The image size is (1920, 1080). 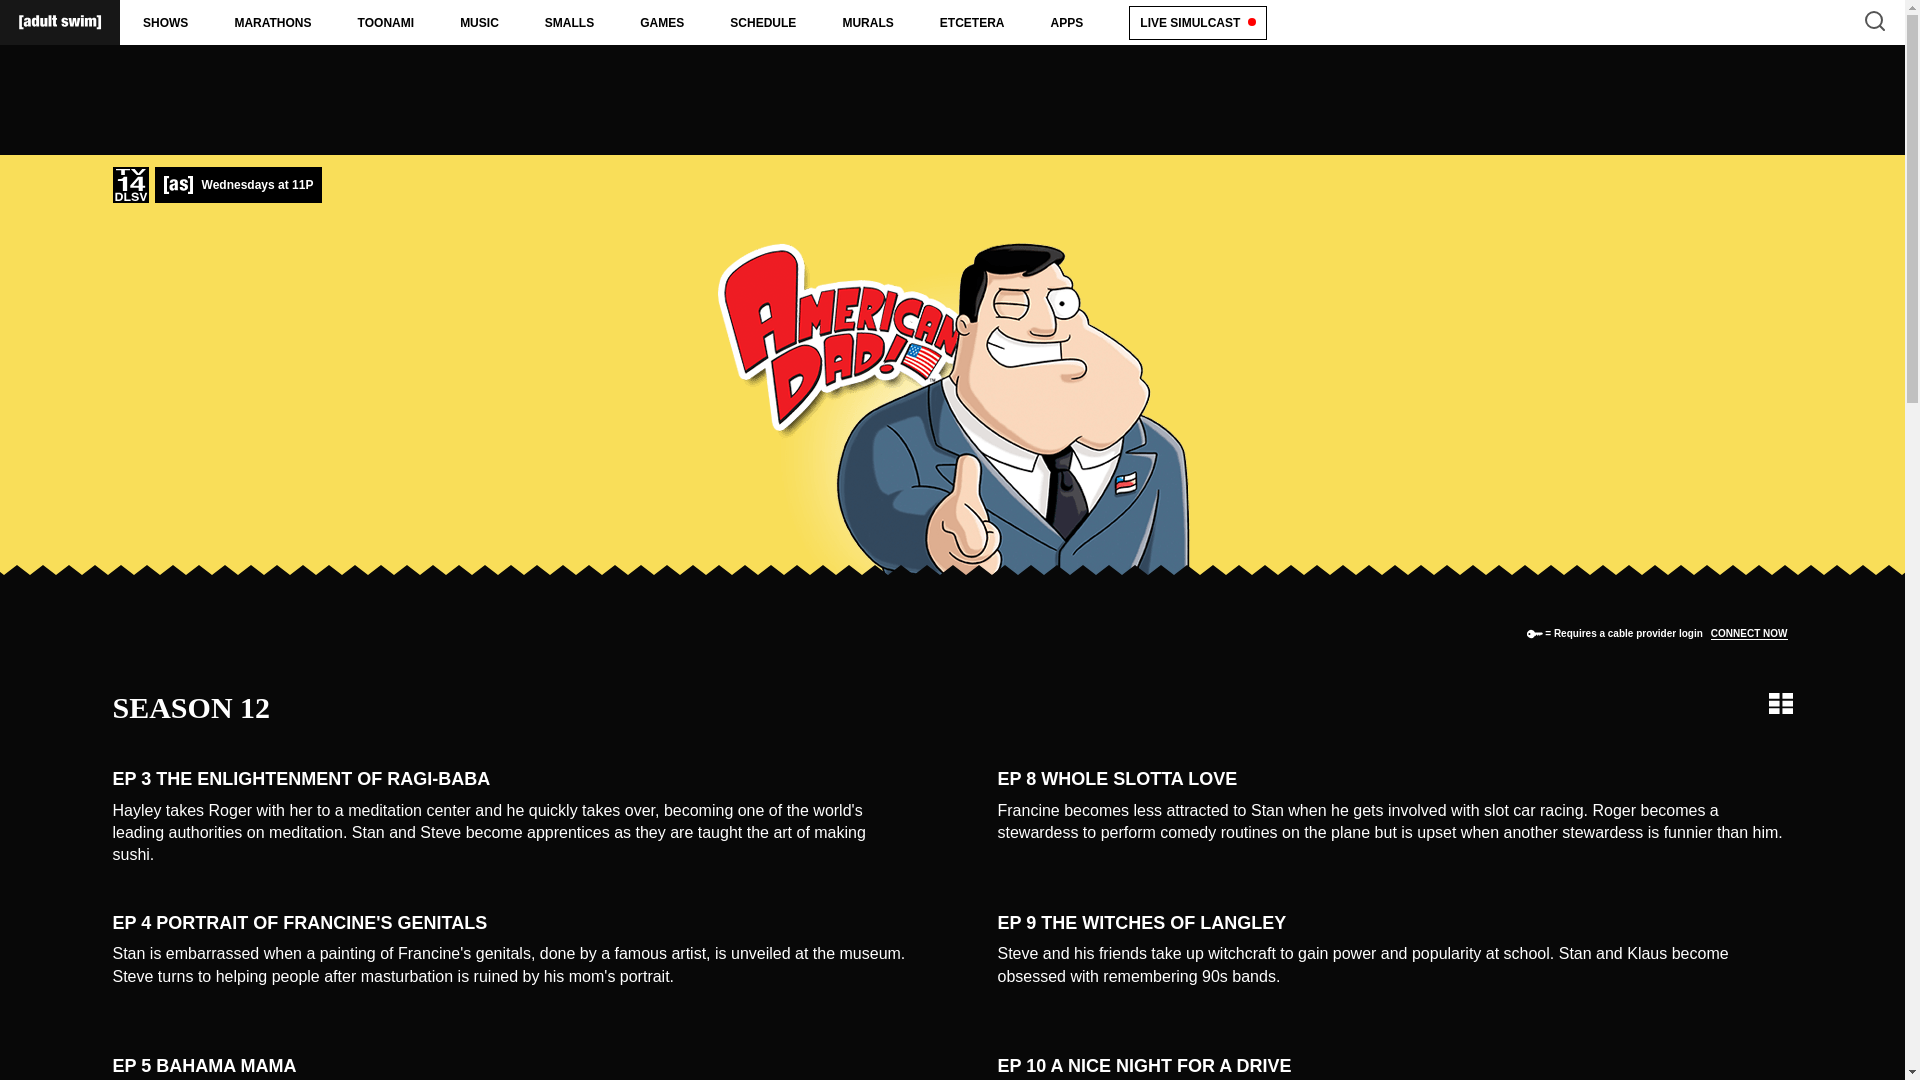 What do you see at coordinates (480, 22) in the screenshot?
I see `MUSIC` at bounding box center [480, 22].